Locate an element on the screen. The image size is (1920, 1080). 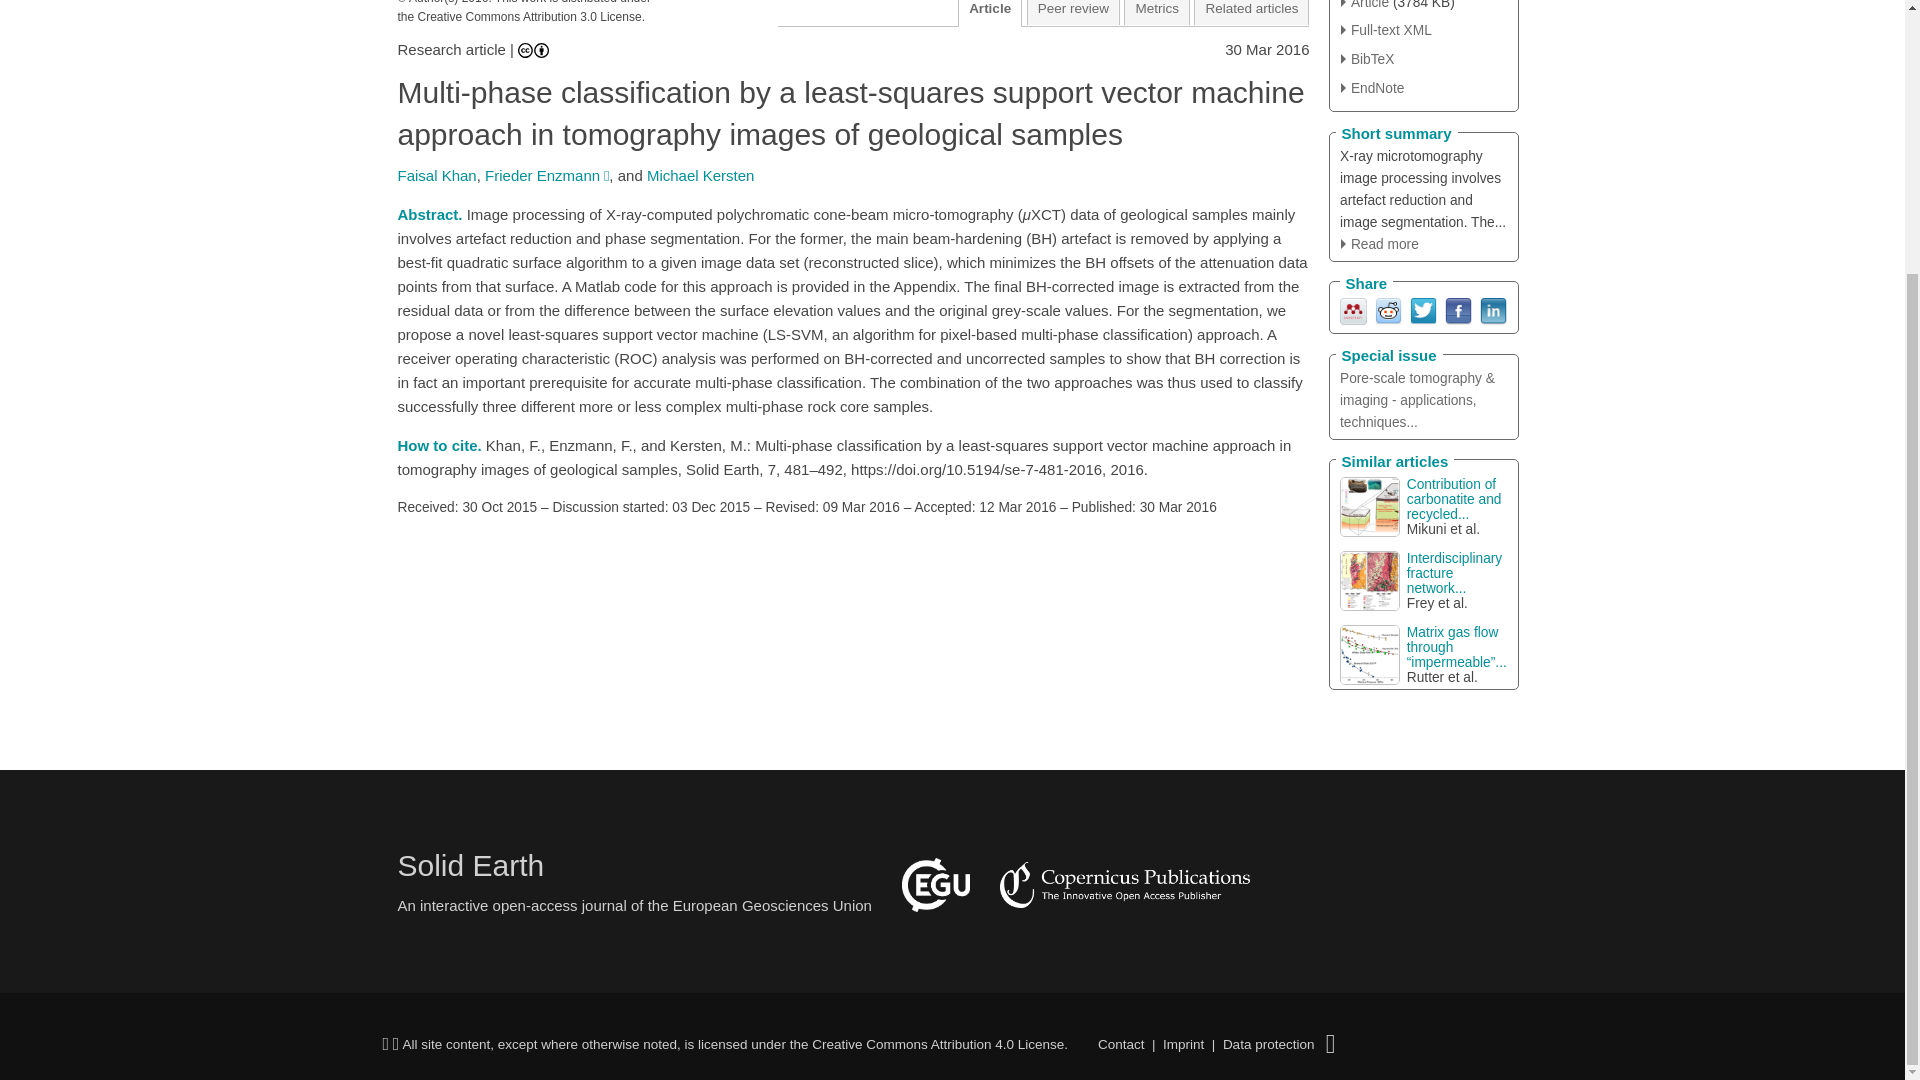
Mendeley is located at coordinates (1354, 310).